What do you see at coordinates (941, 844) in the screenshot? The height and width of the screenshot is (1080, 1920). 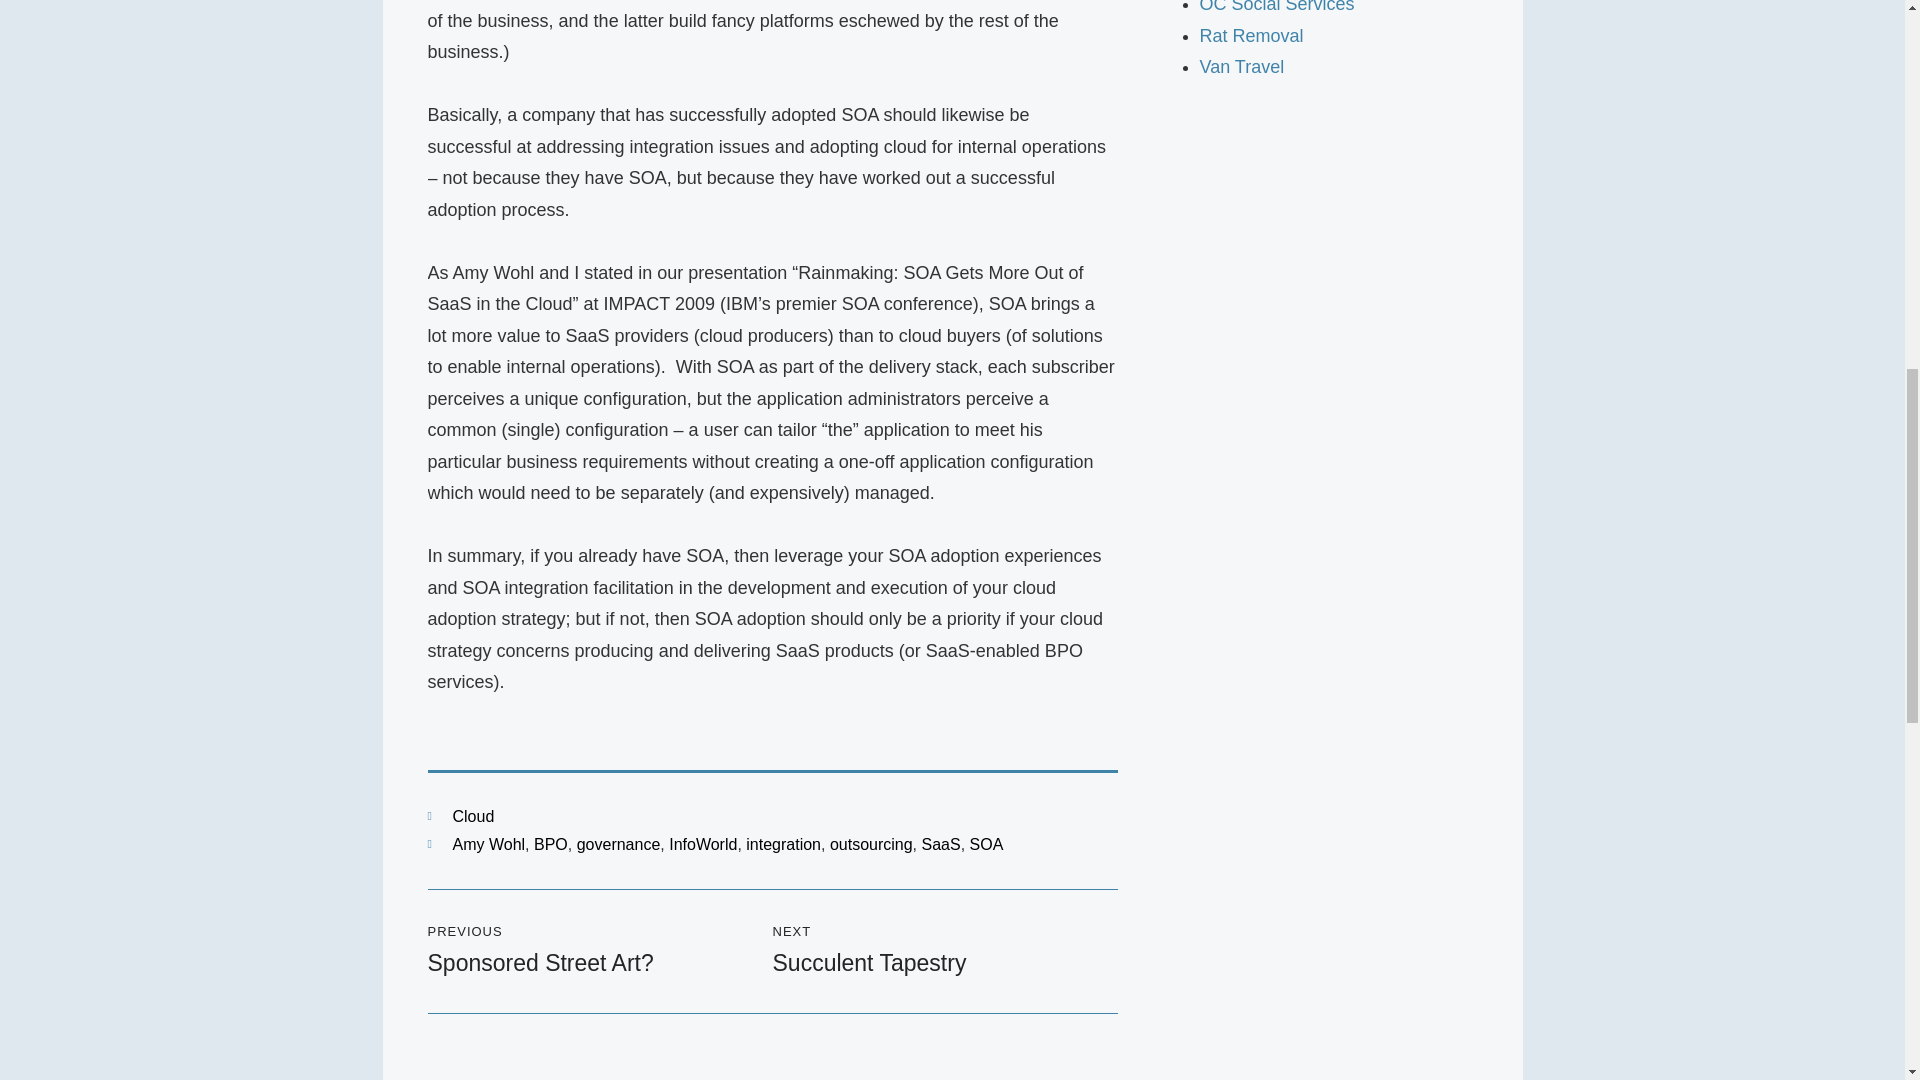 I see `SaaS` at bounding box center [941, 844].